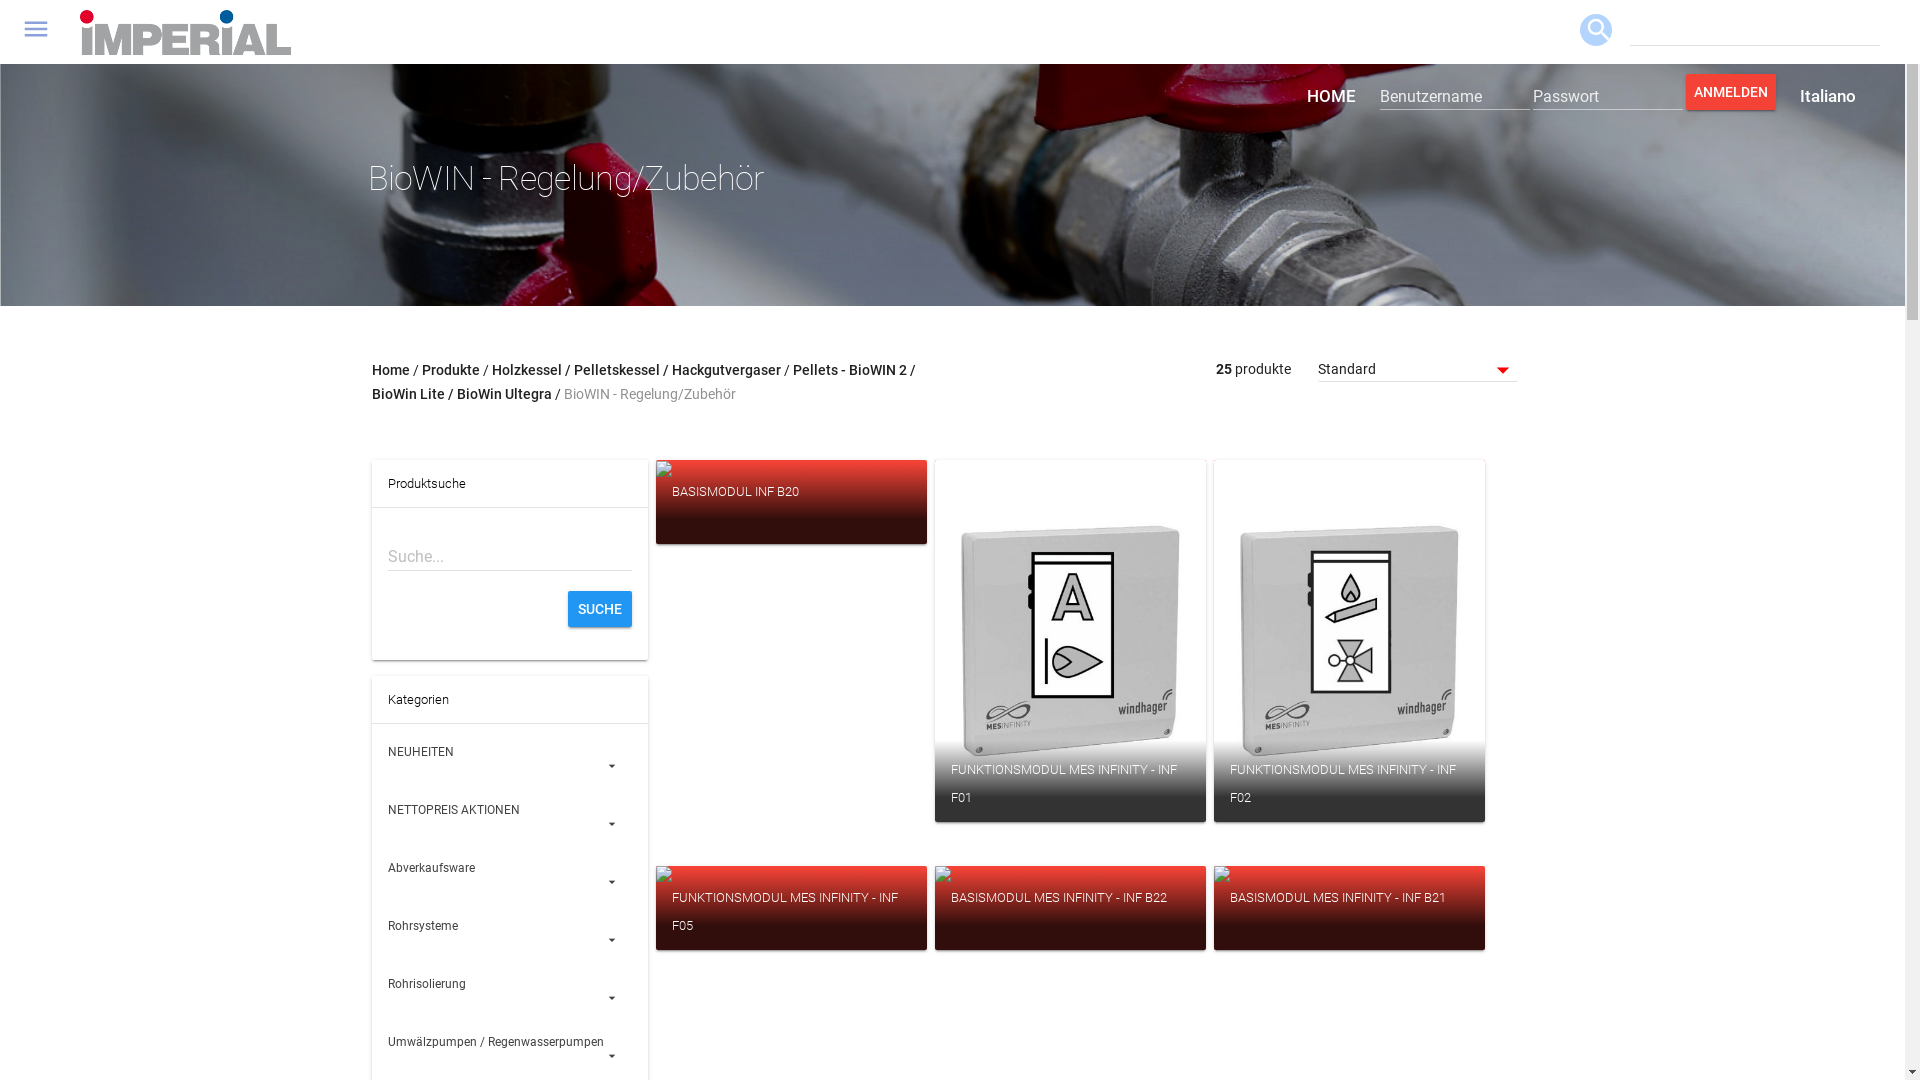 The image size is (1920, 1080). What do you see at coordinates (510, 880) in the screenshot?
I see `Abverkaufsware
 ` at bounding box center [510, 880].